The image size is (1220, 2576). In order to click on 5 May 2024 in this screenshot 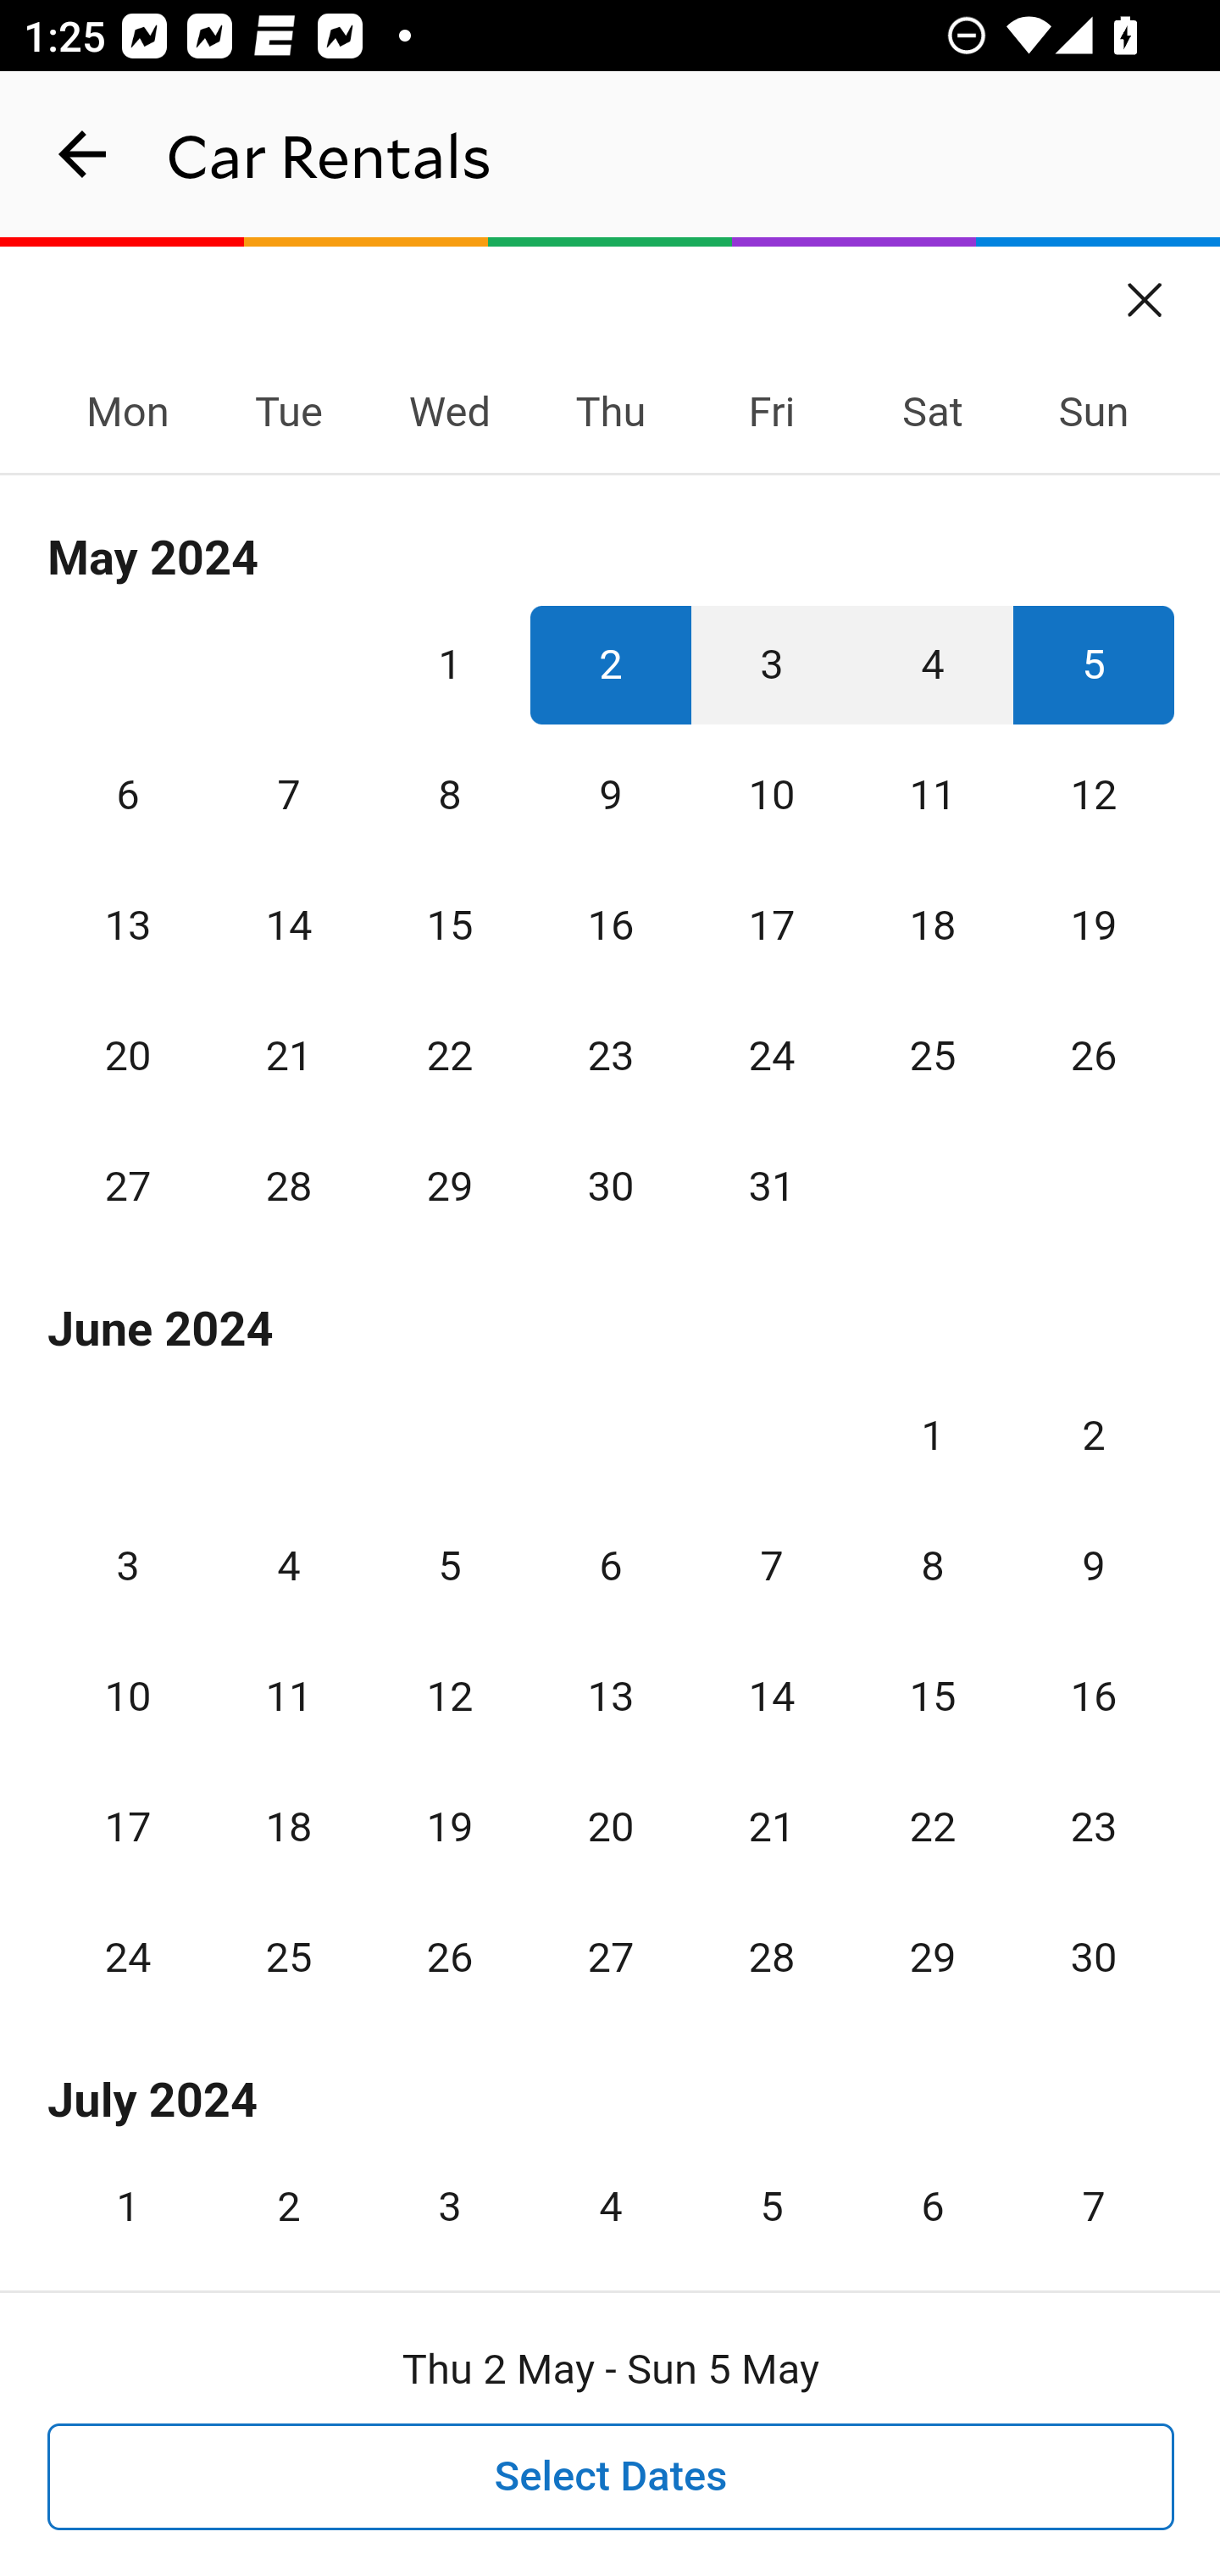, I will do `click(1093, 664)`.